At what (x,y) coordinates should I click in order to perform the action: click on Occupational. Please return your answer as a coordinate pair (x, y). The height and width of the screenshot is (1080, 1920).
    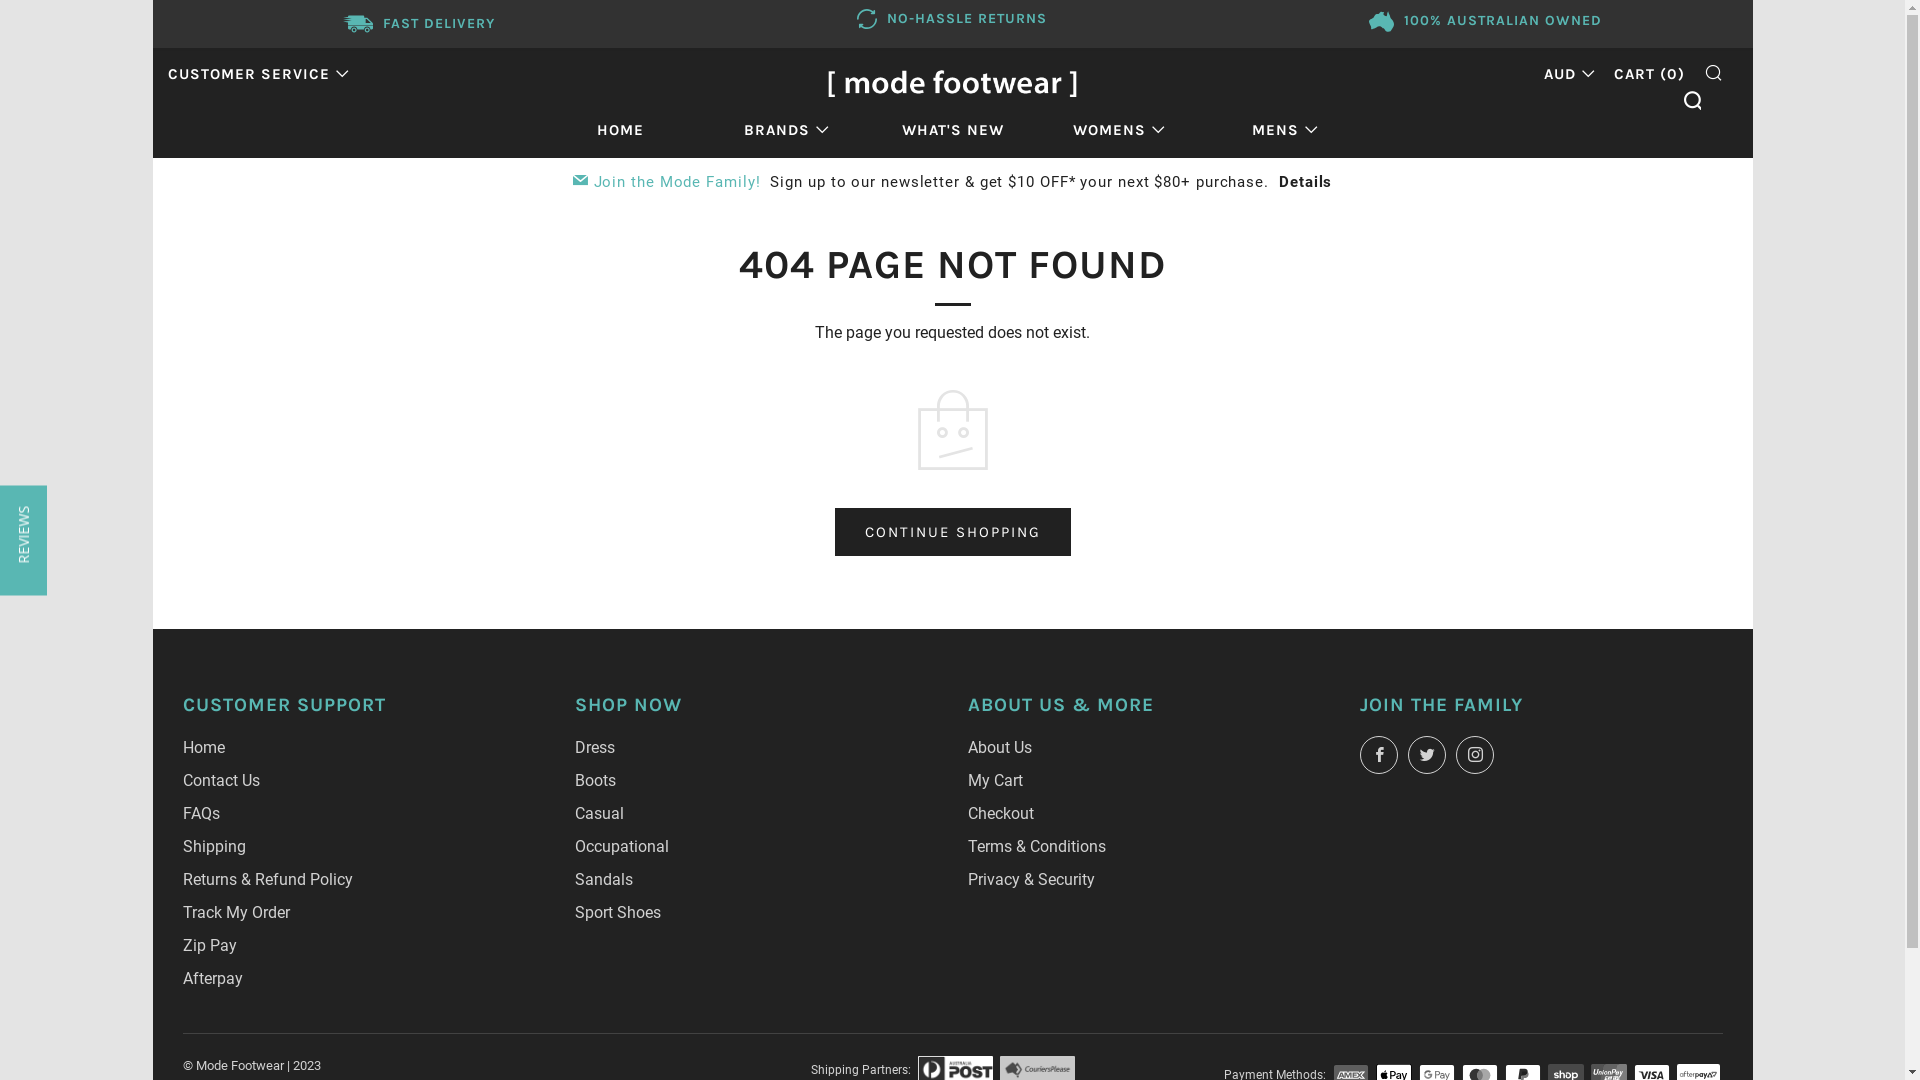
    Looking at the image, I should click on (622, 846).